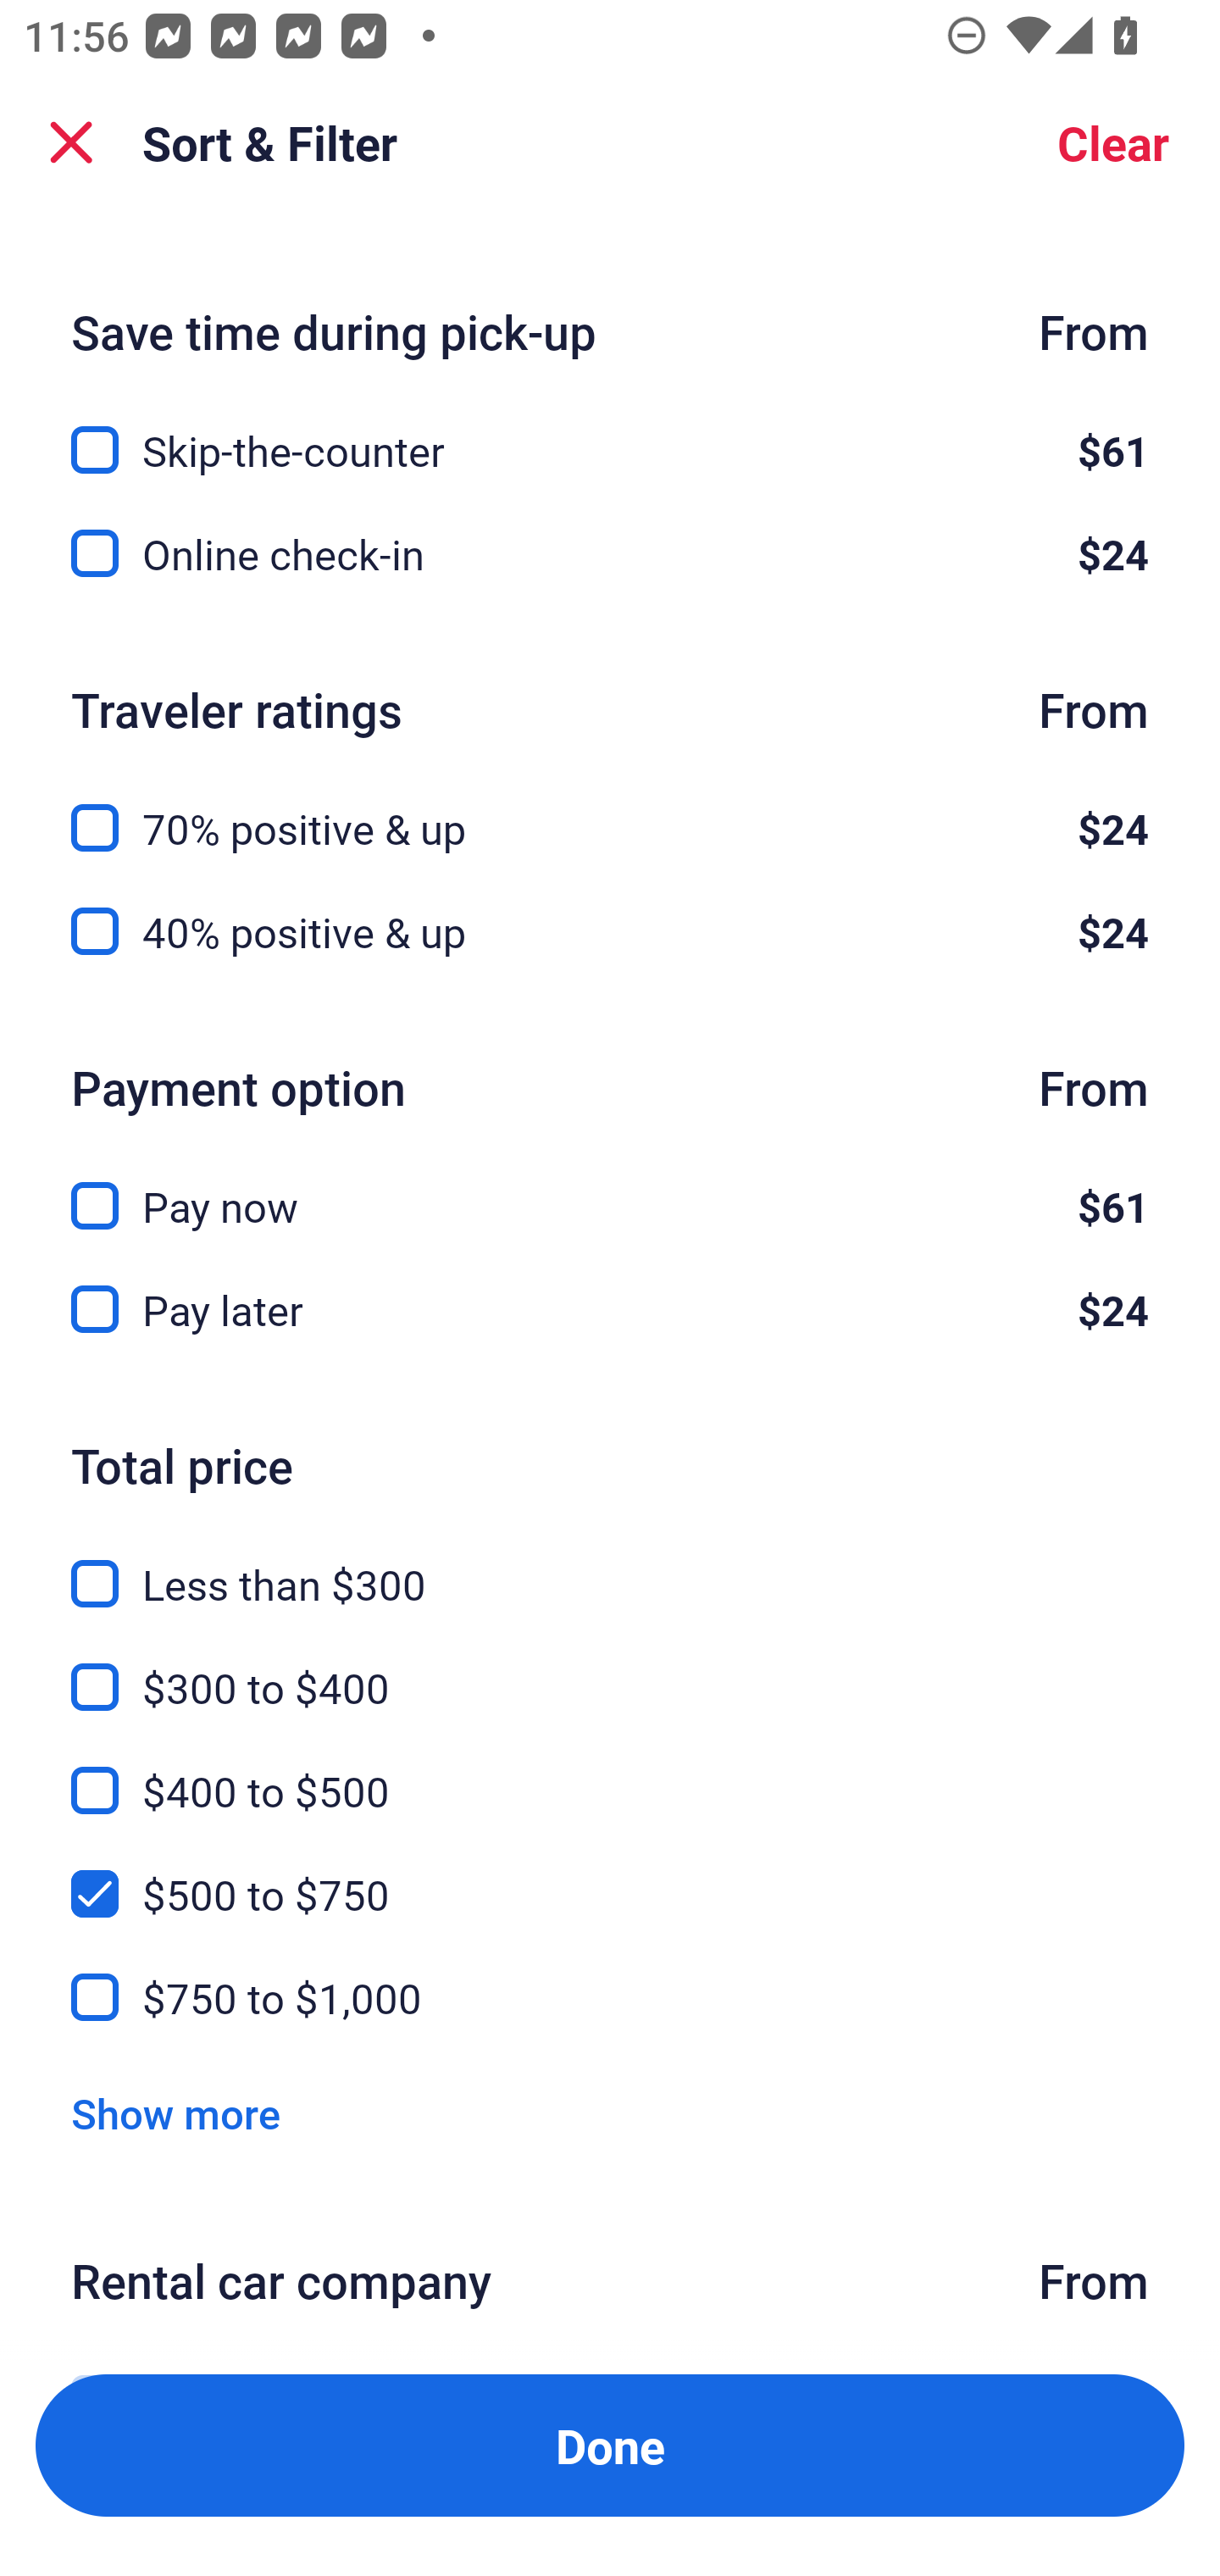 The height and width of the screenshot is (2576, 1220). Describe the element at coordinates (610, 1566) in the screenshot. I see `Less than $300, Less than $300` at that location.